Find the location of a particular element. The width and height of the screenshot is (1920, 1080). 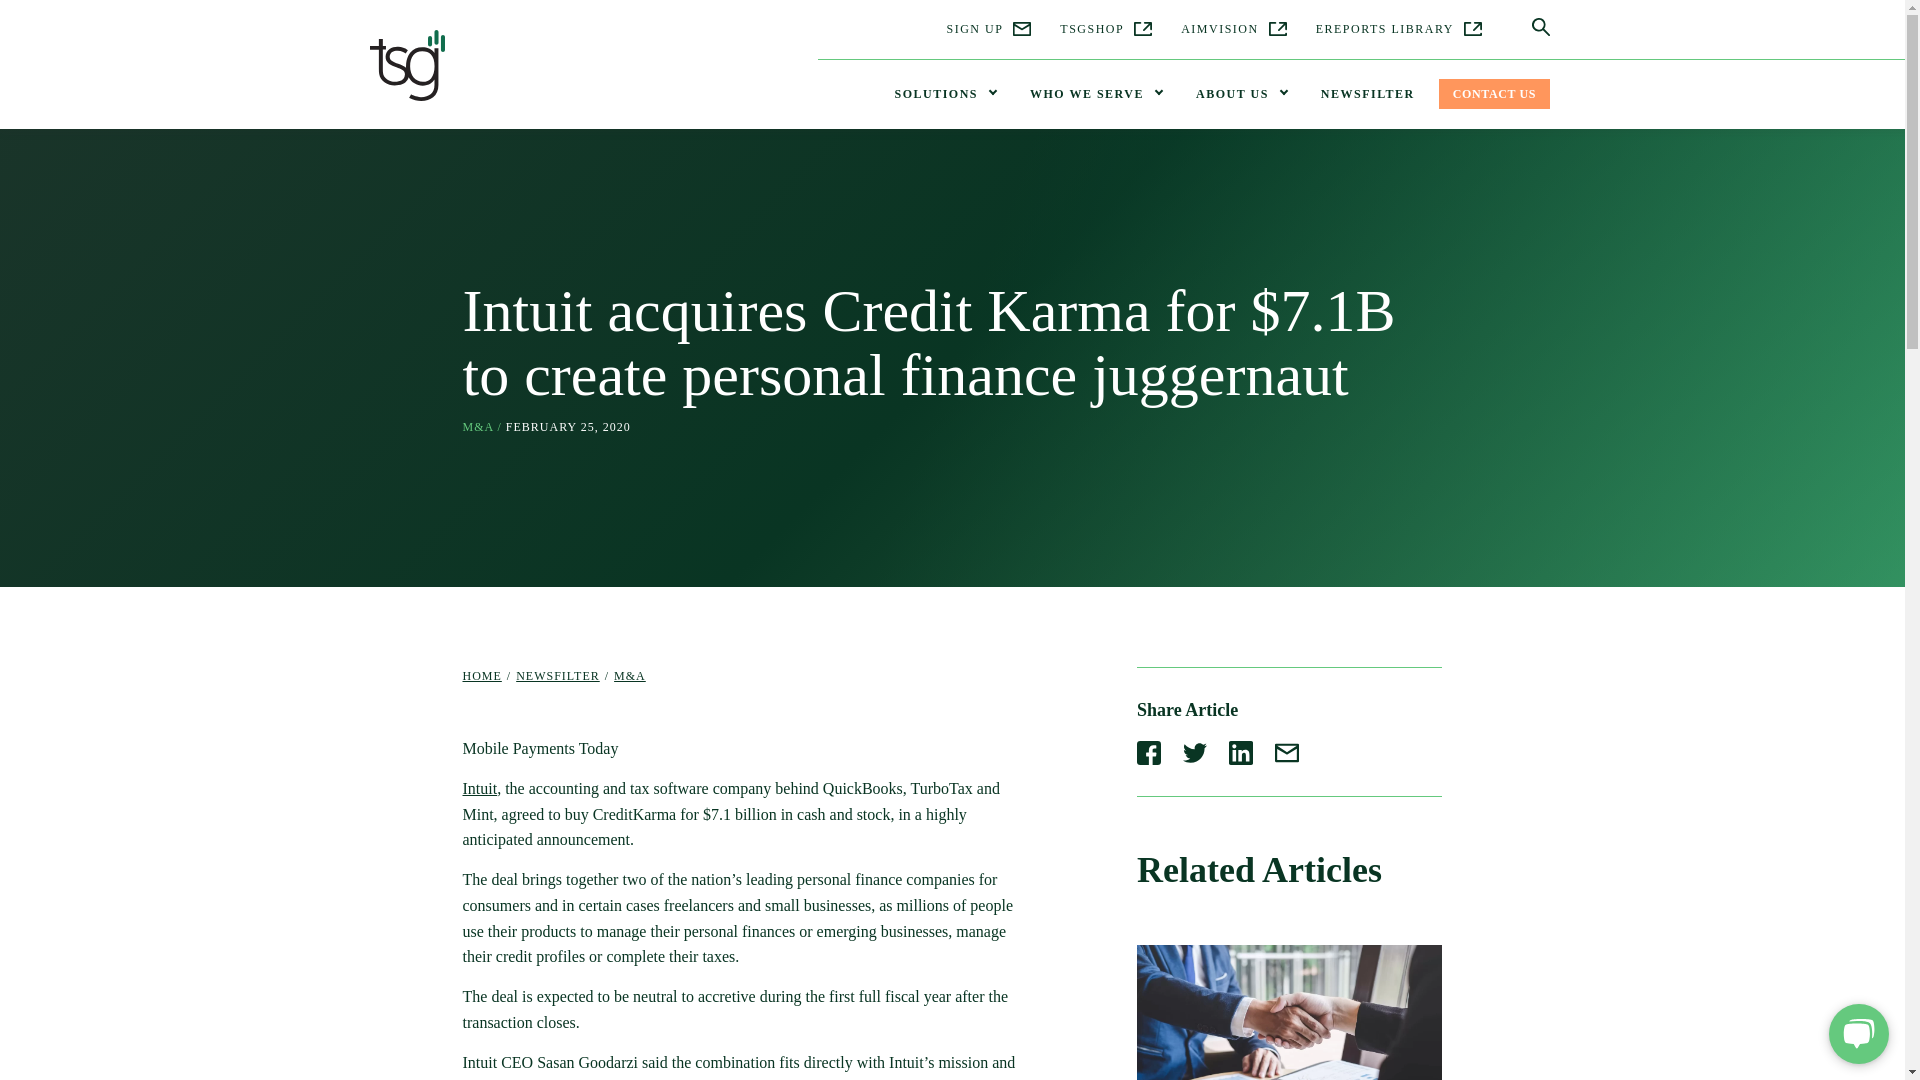

NEWSFILTER is located at coordinates (1368, 94).